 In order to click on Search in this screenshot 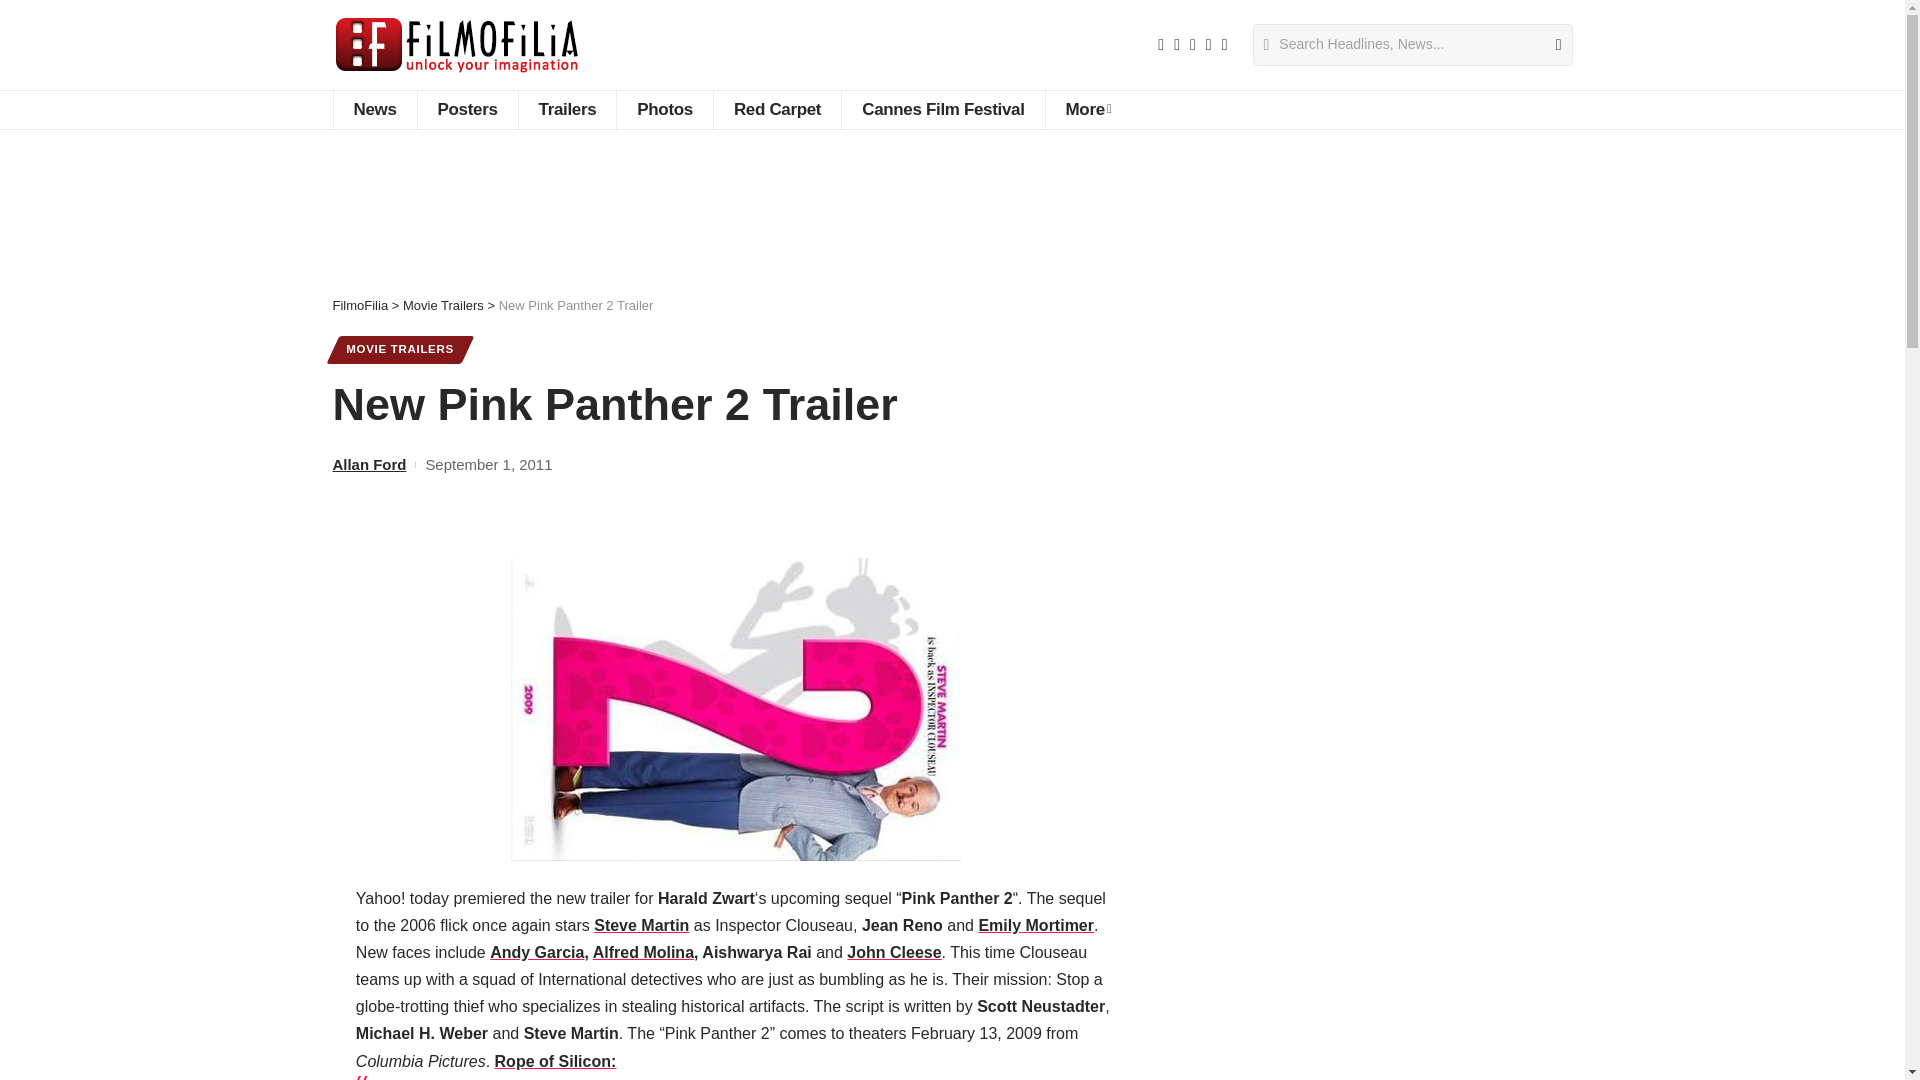, I will do `click(1550, 44)`.